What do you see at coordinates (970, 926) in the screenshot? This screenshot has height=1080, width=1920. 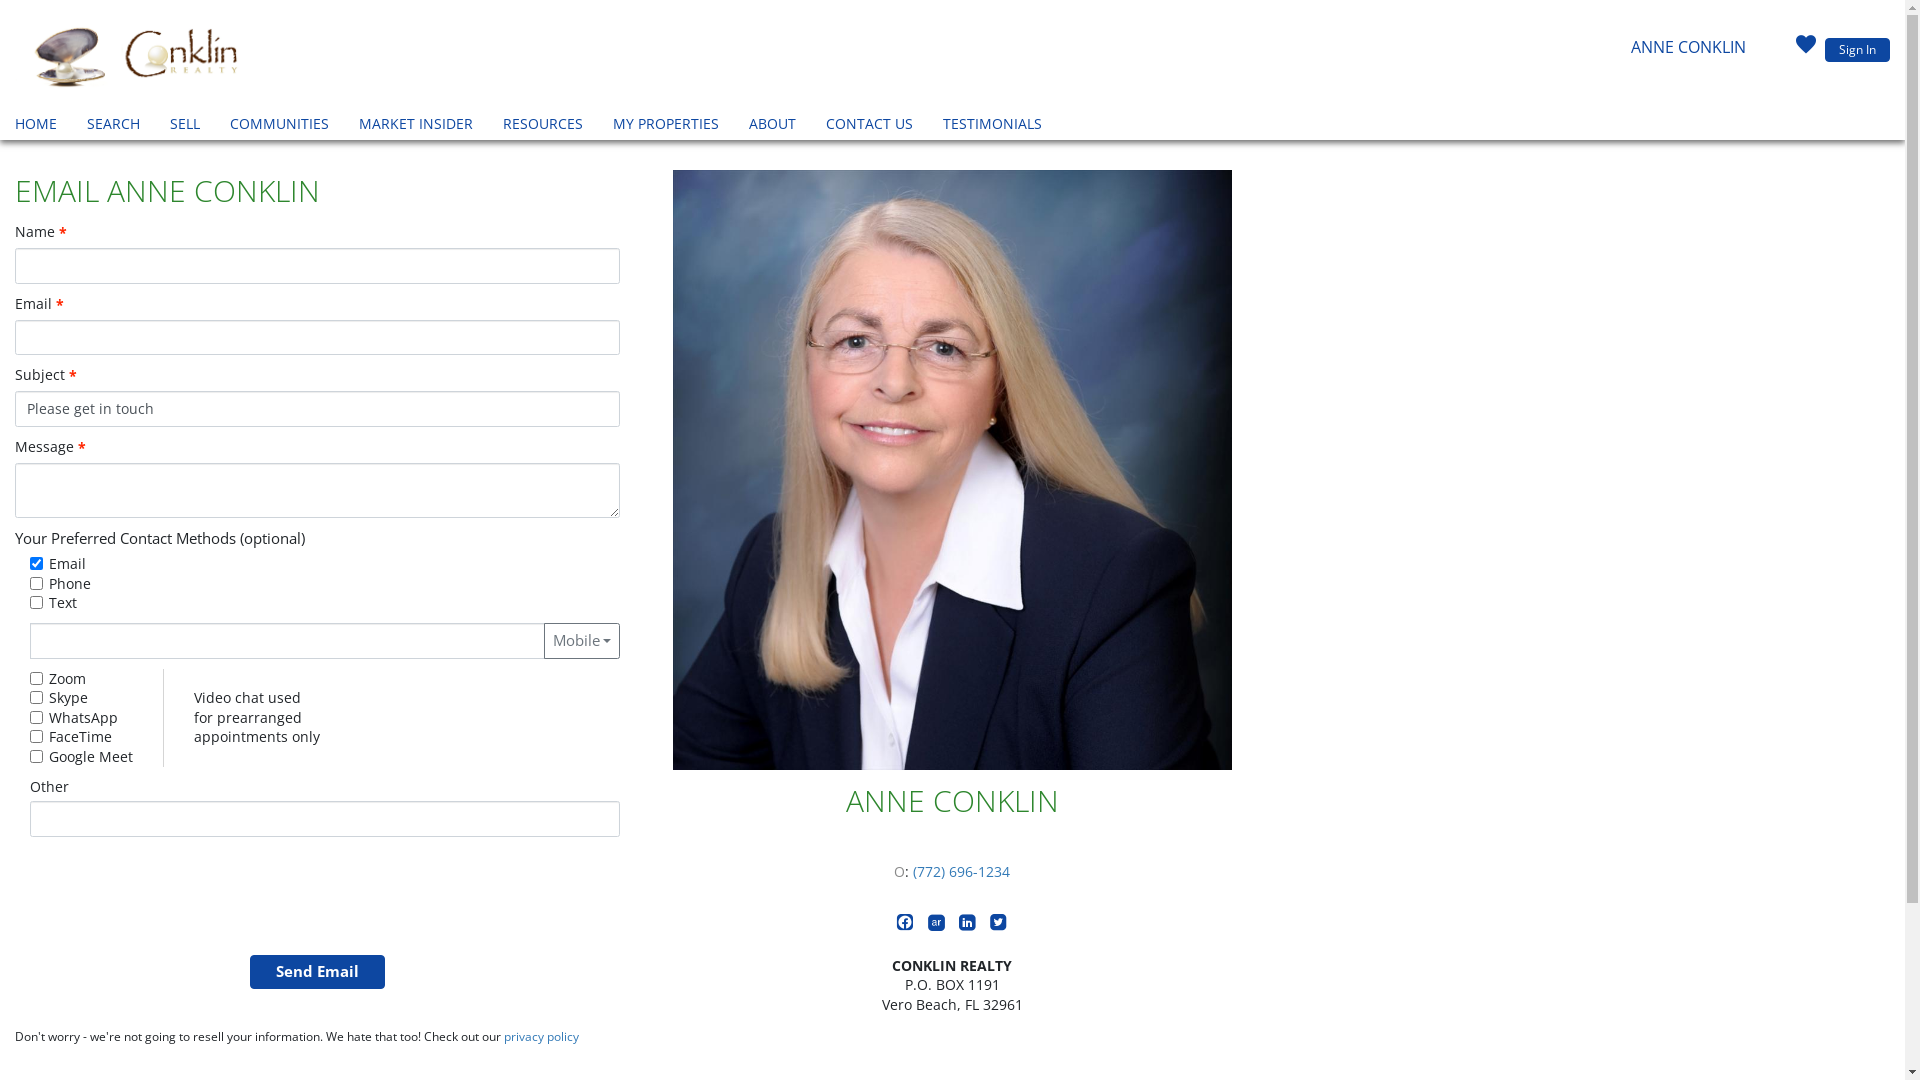 I see `LinkedIn` at bounding box center [970, 926].